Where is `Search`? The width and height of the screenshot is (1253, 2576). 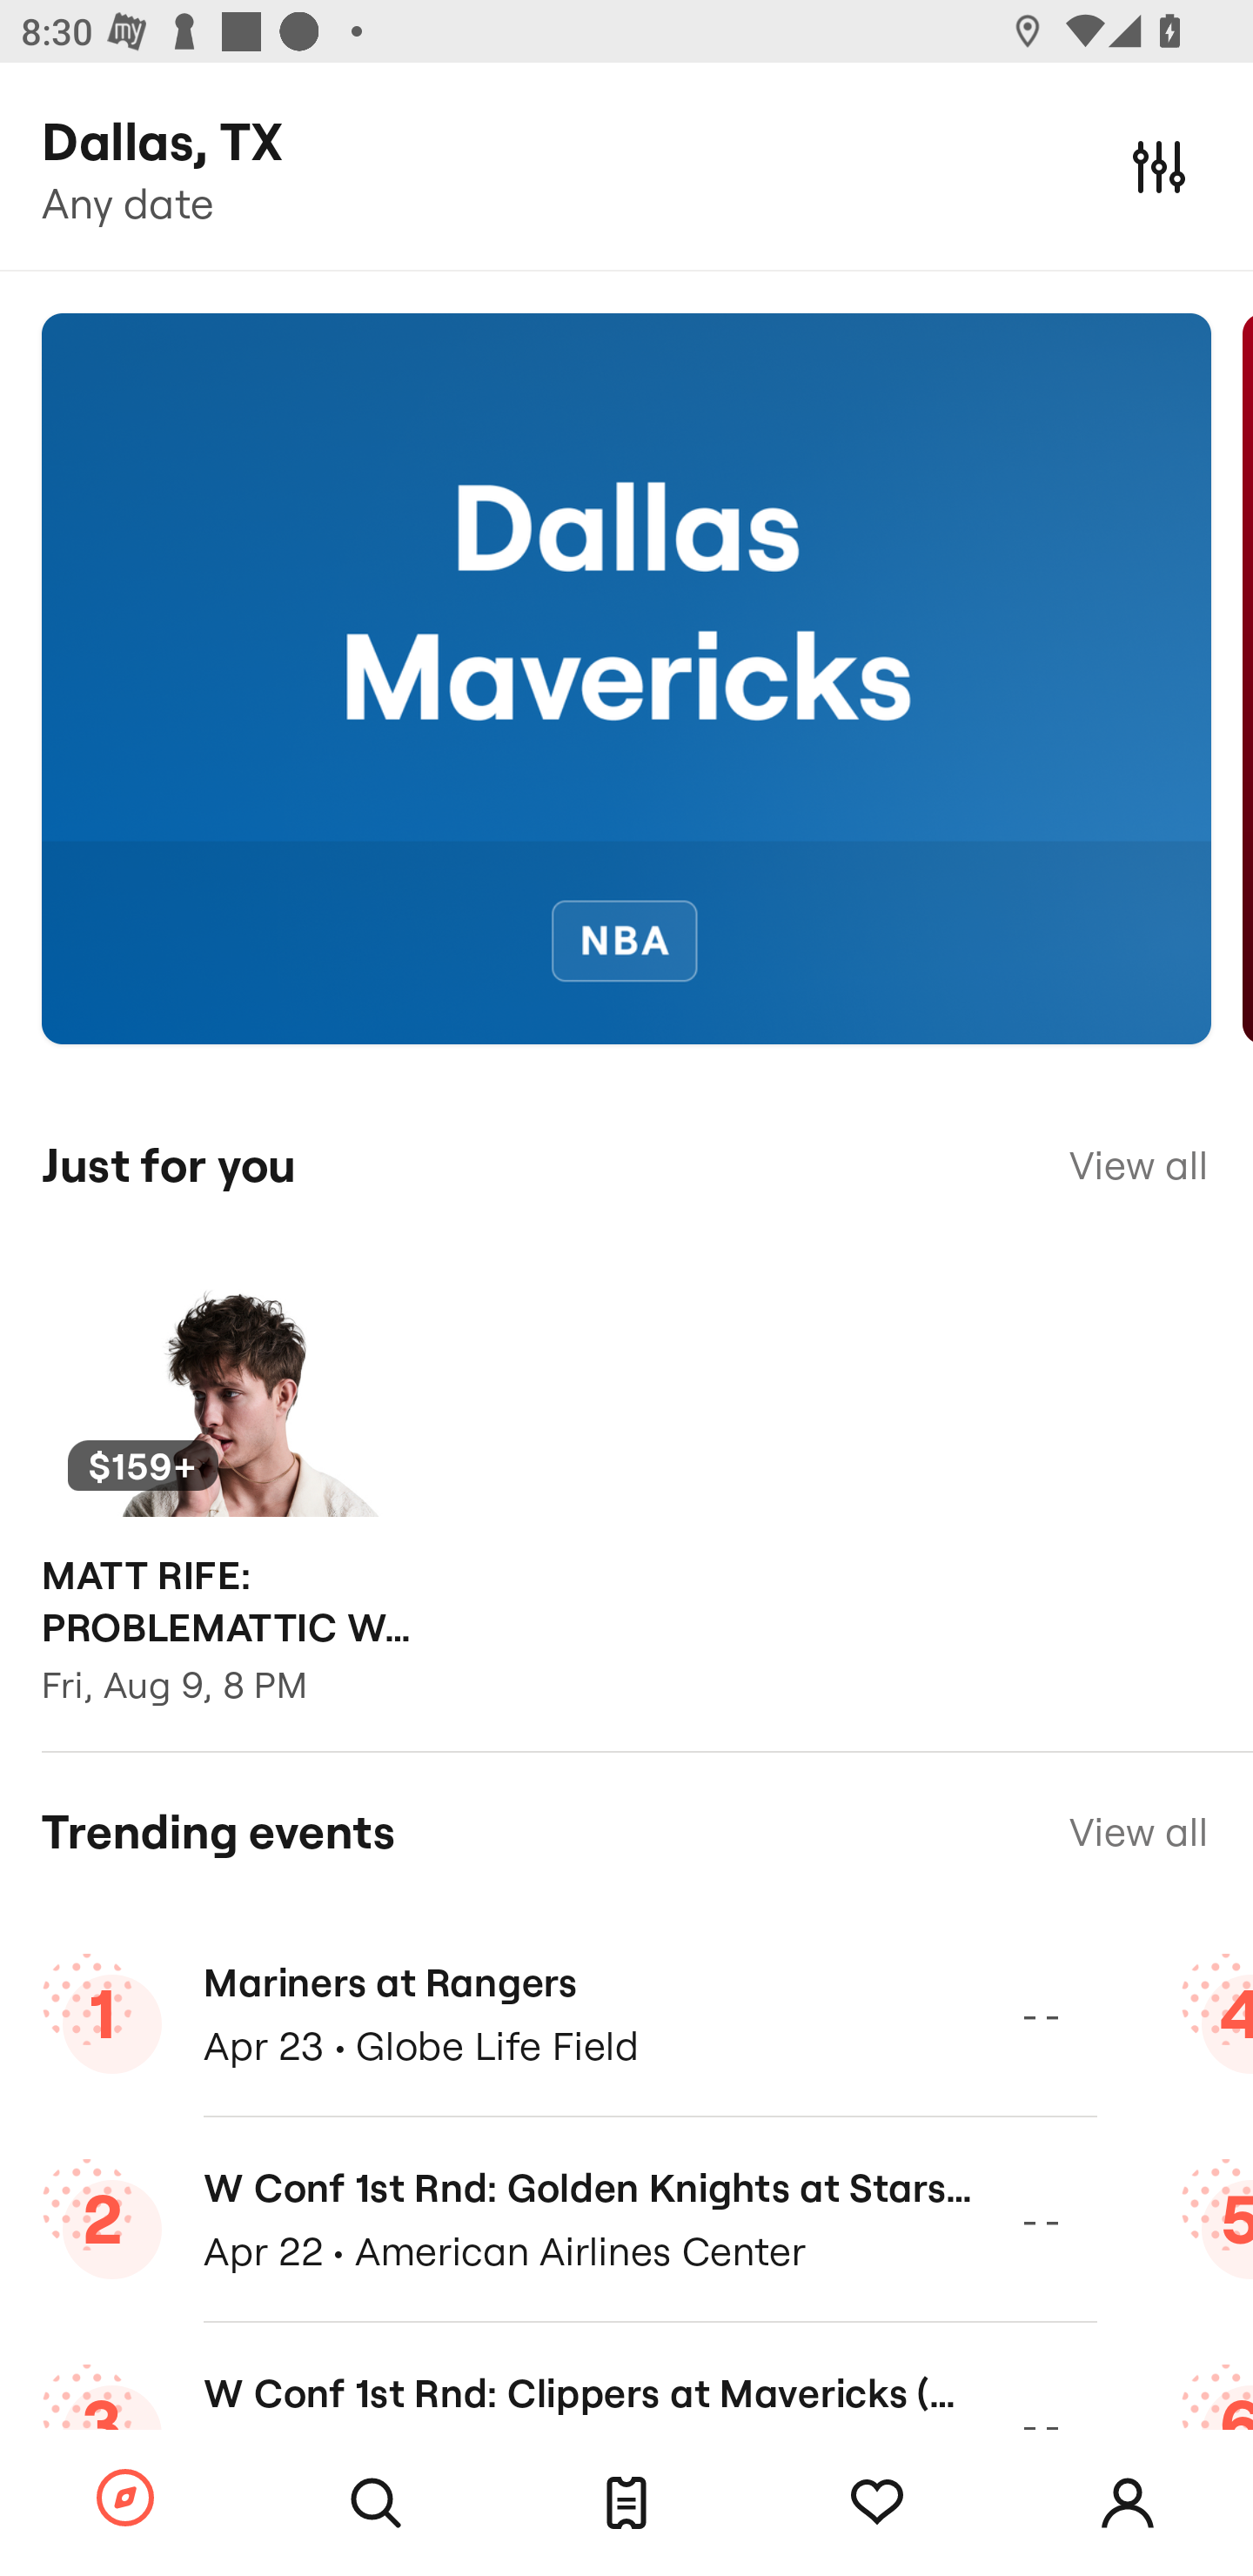
Search is located at coordinates (376, 2503).